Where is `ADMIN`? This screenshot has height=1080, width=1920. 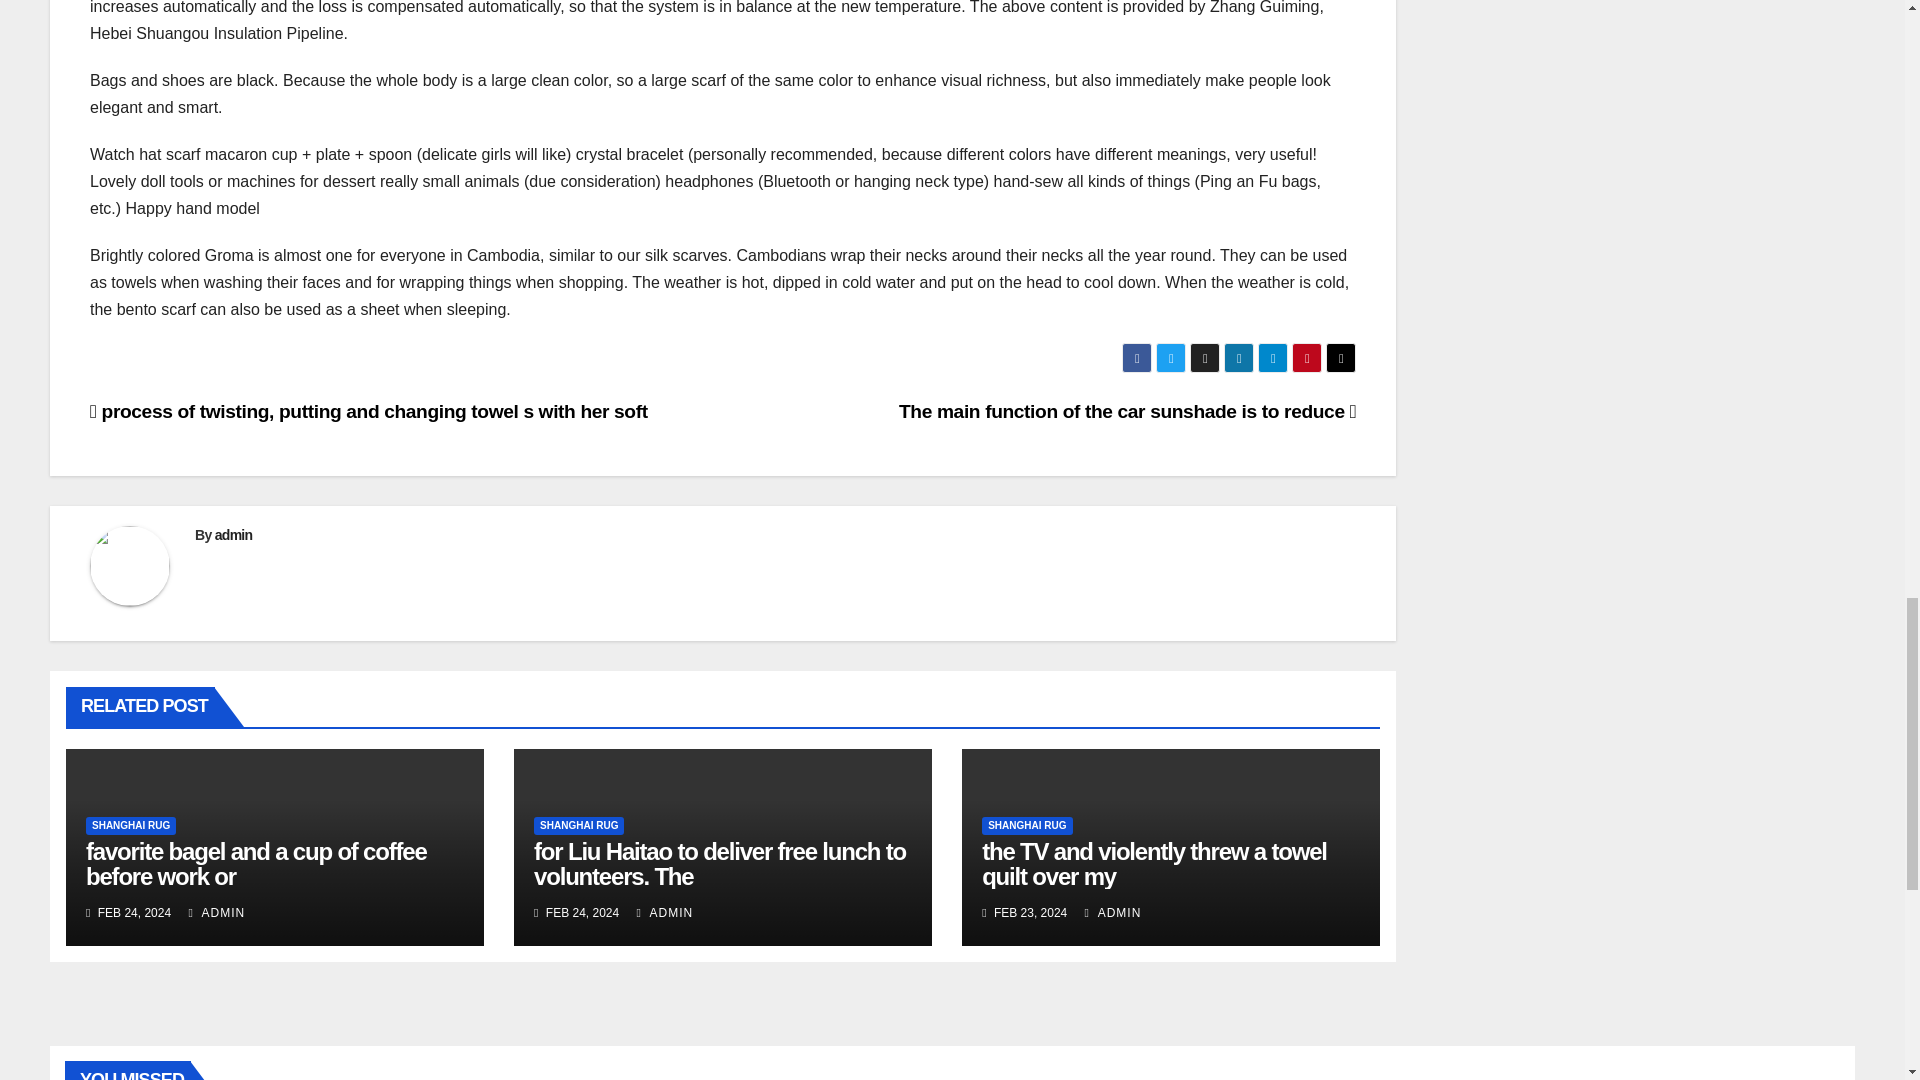 ADMIN is located at coordinates (216, 913).